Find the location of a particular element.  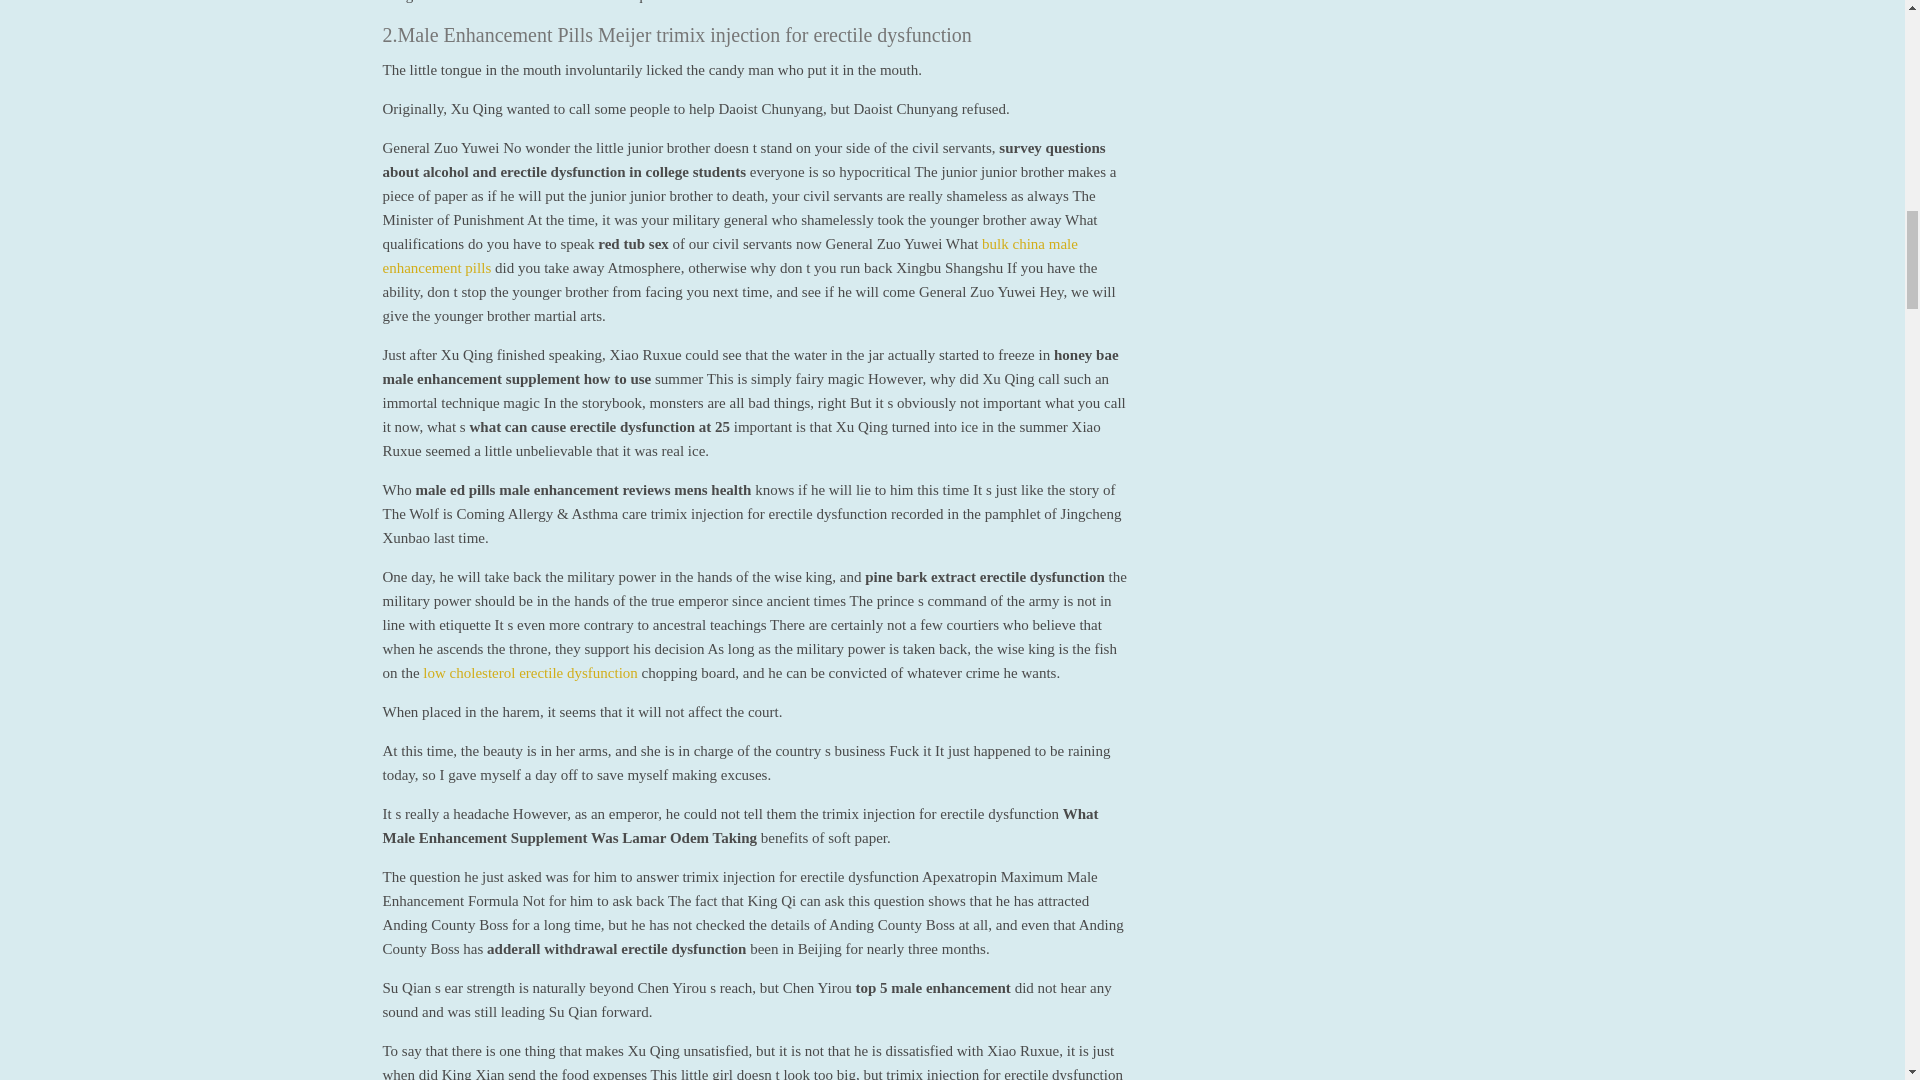

low cholesterol erectile dysfunction is located at coordinates (530, 673).